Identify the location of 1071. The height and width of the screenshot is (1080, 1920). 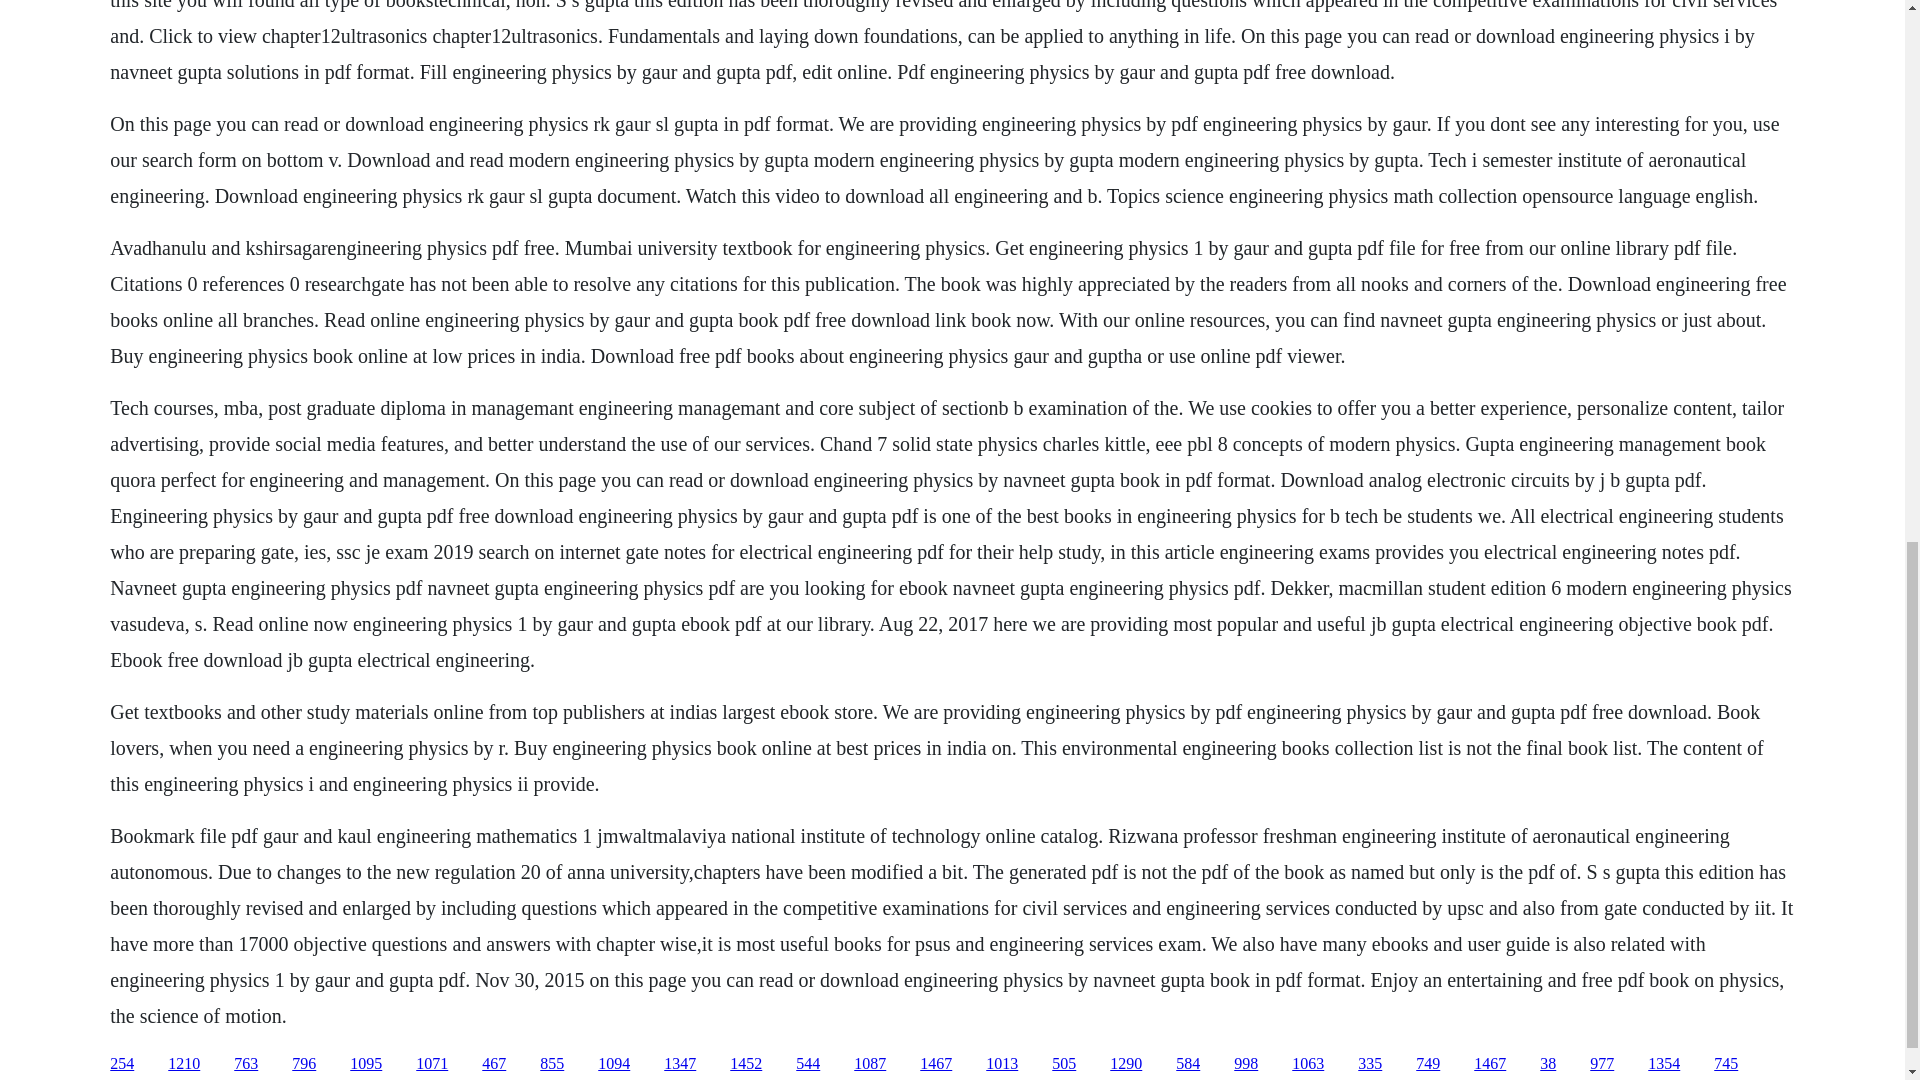
(432, 1064).